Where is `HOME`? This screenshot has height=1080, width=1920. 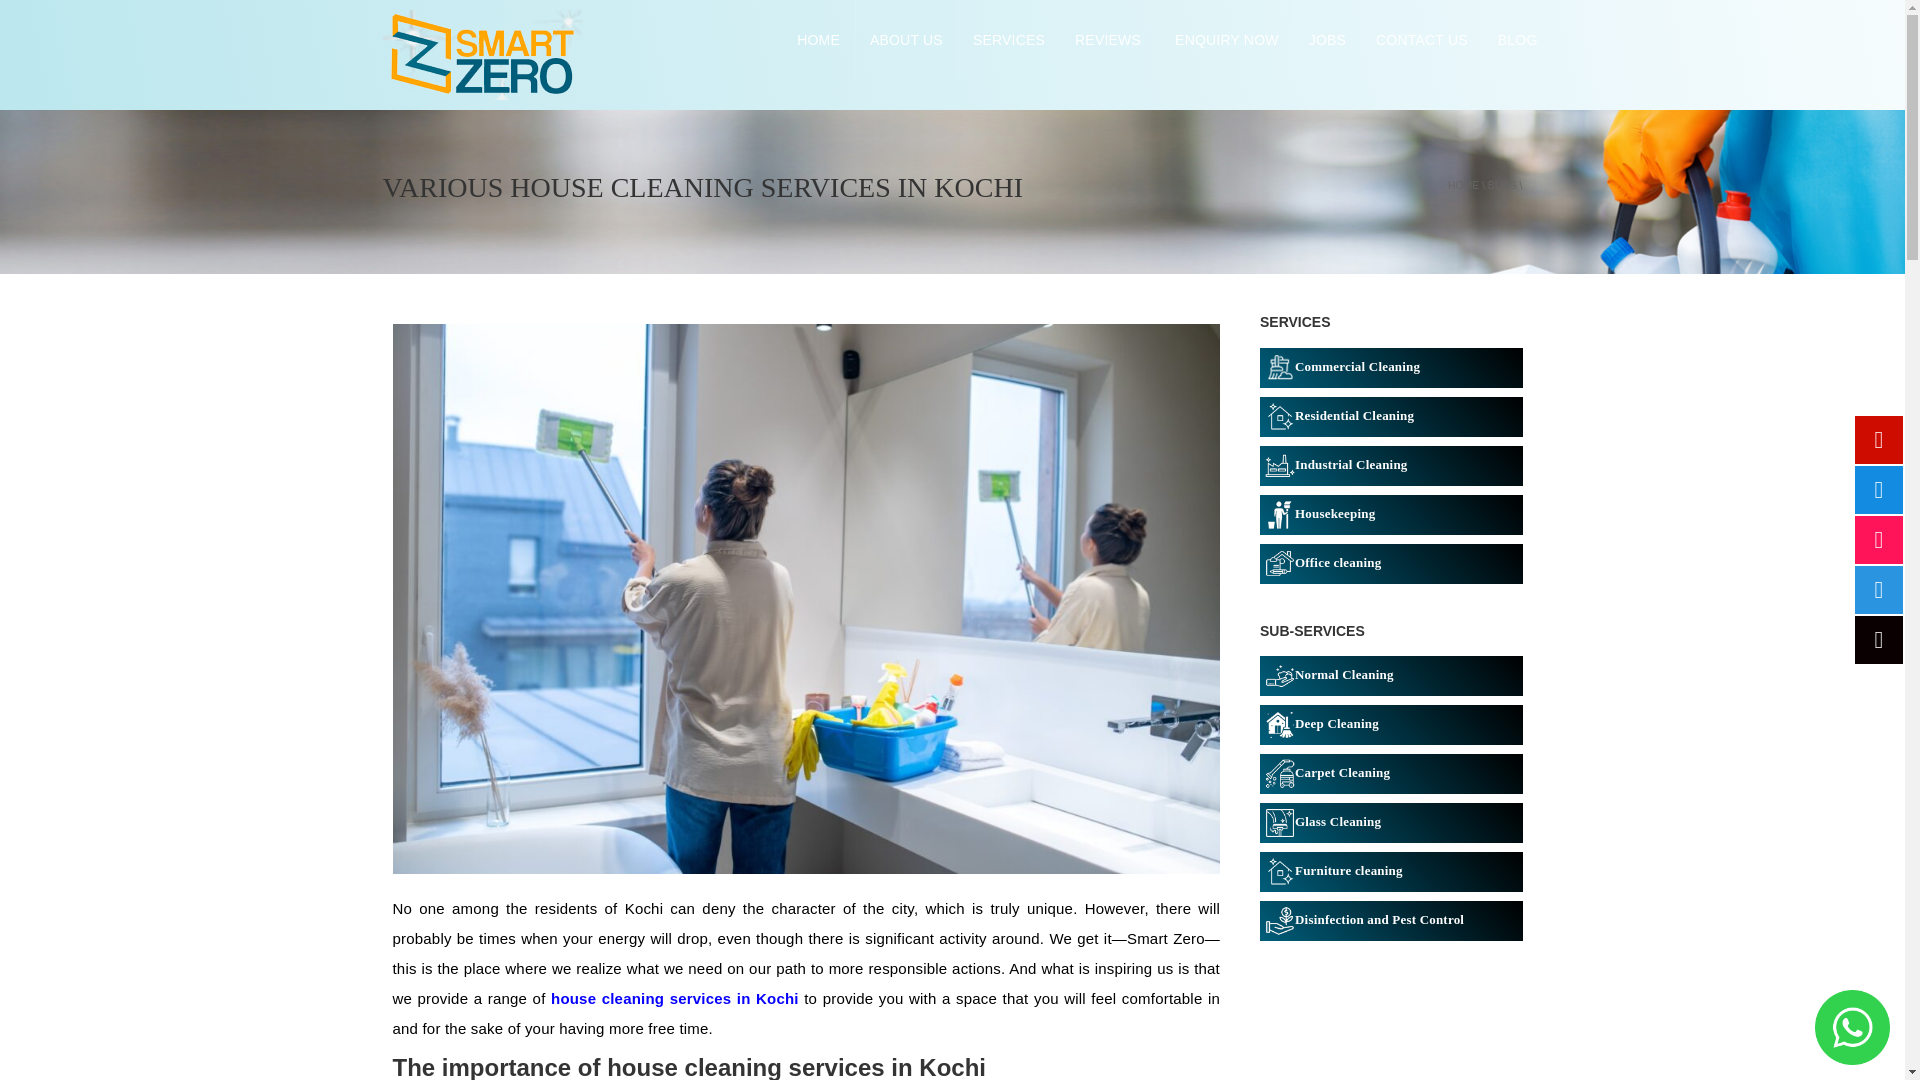 HOME is located at coordinates (818, 40).